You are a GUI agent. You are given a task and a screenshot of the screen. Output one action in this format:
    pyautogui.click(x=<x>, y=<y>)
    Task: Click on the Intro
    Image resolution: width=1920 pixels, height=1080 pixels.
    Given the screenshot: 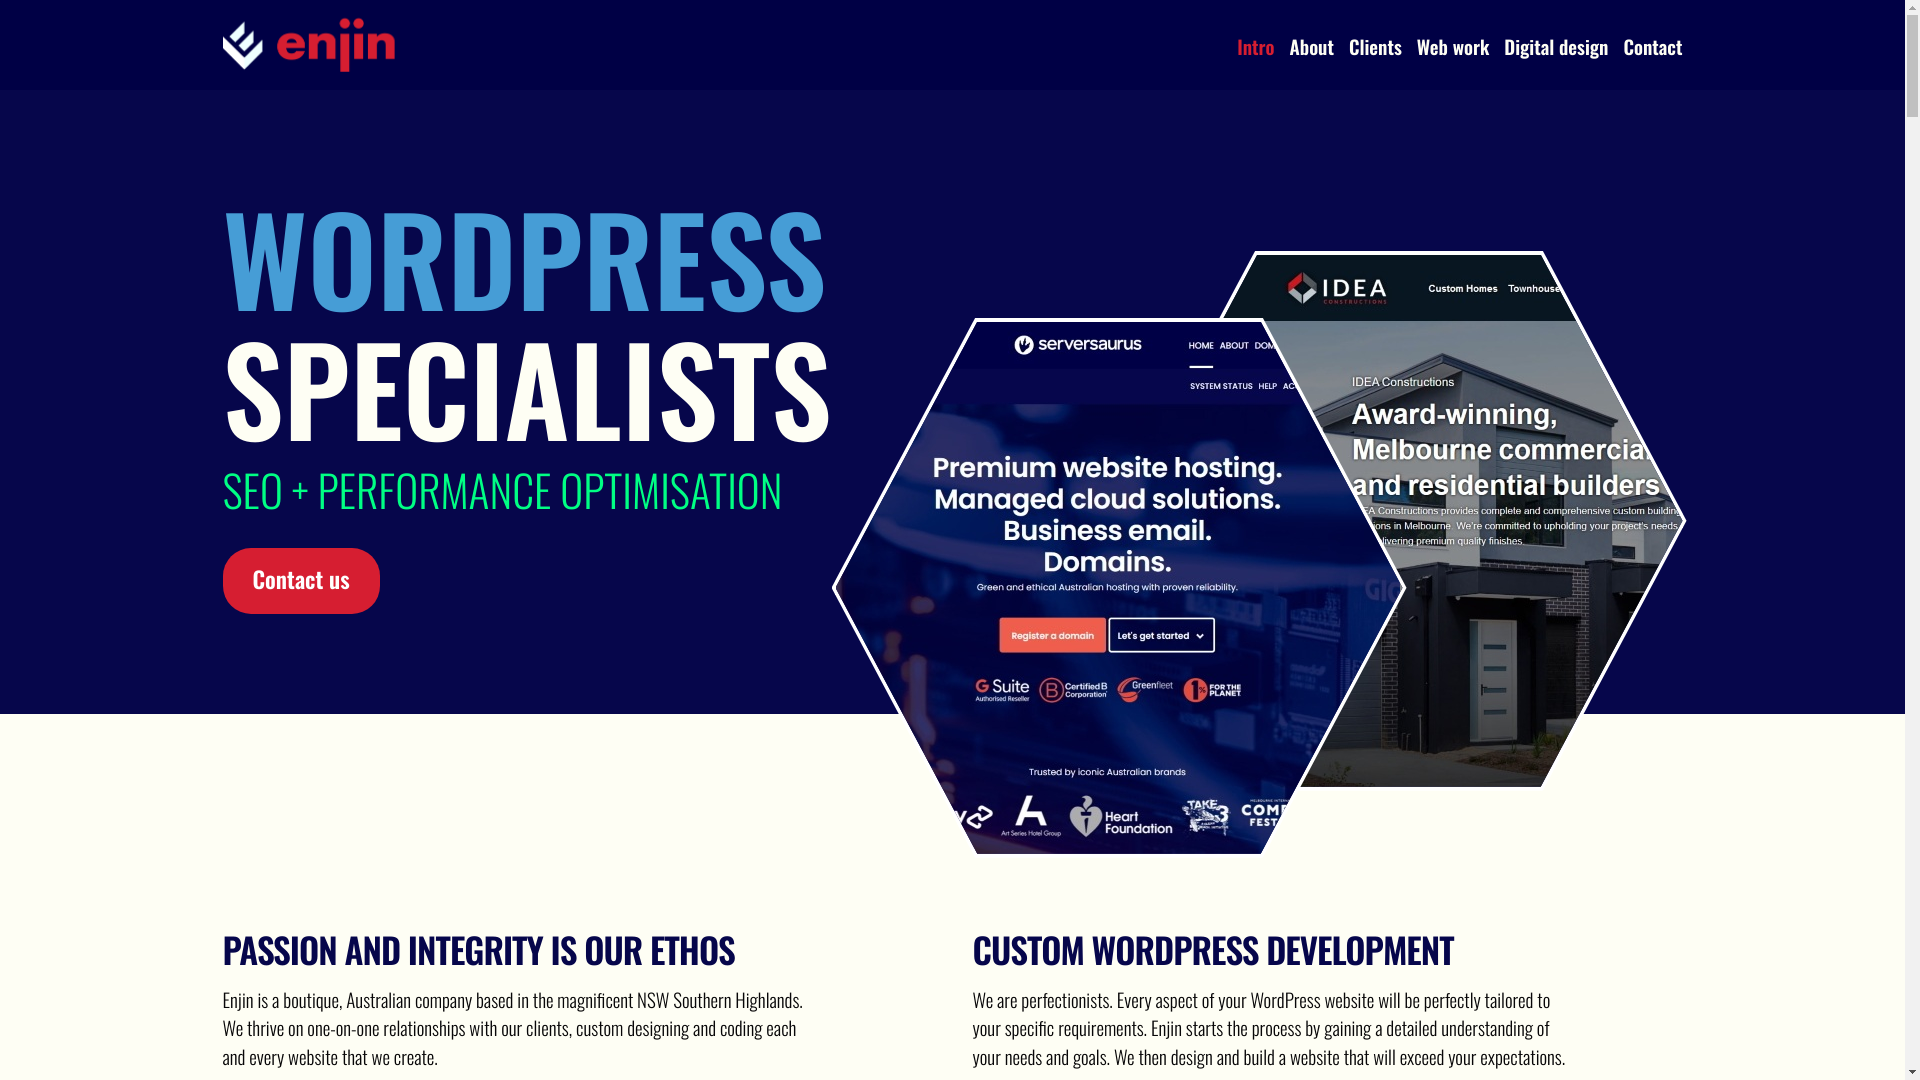 What is the action you would take?
    pyautogui.click(x=1256, y=48)
    